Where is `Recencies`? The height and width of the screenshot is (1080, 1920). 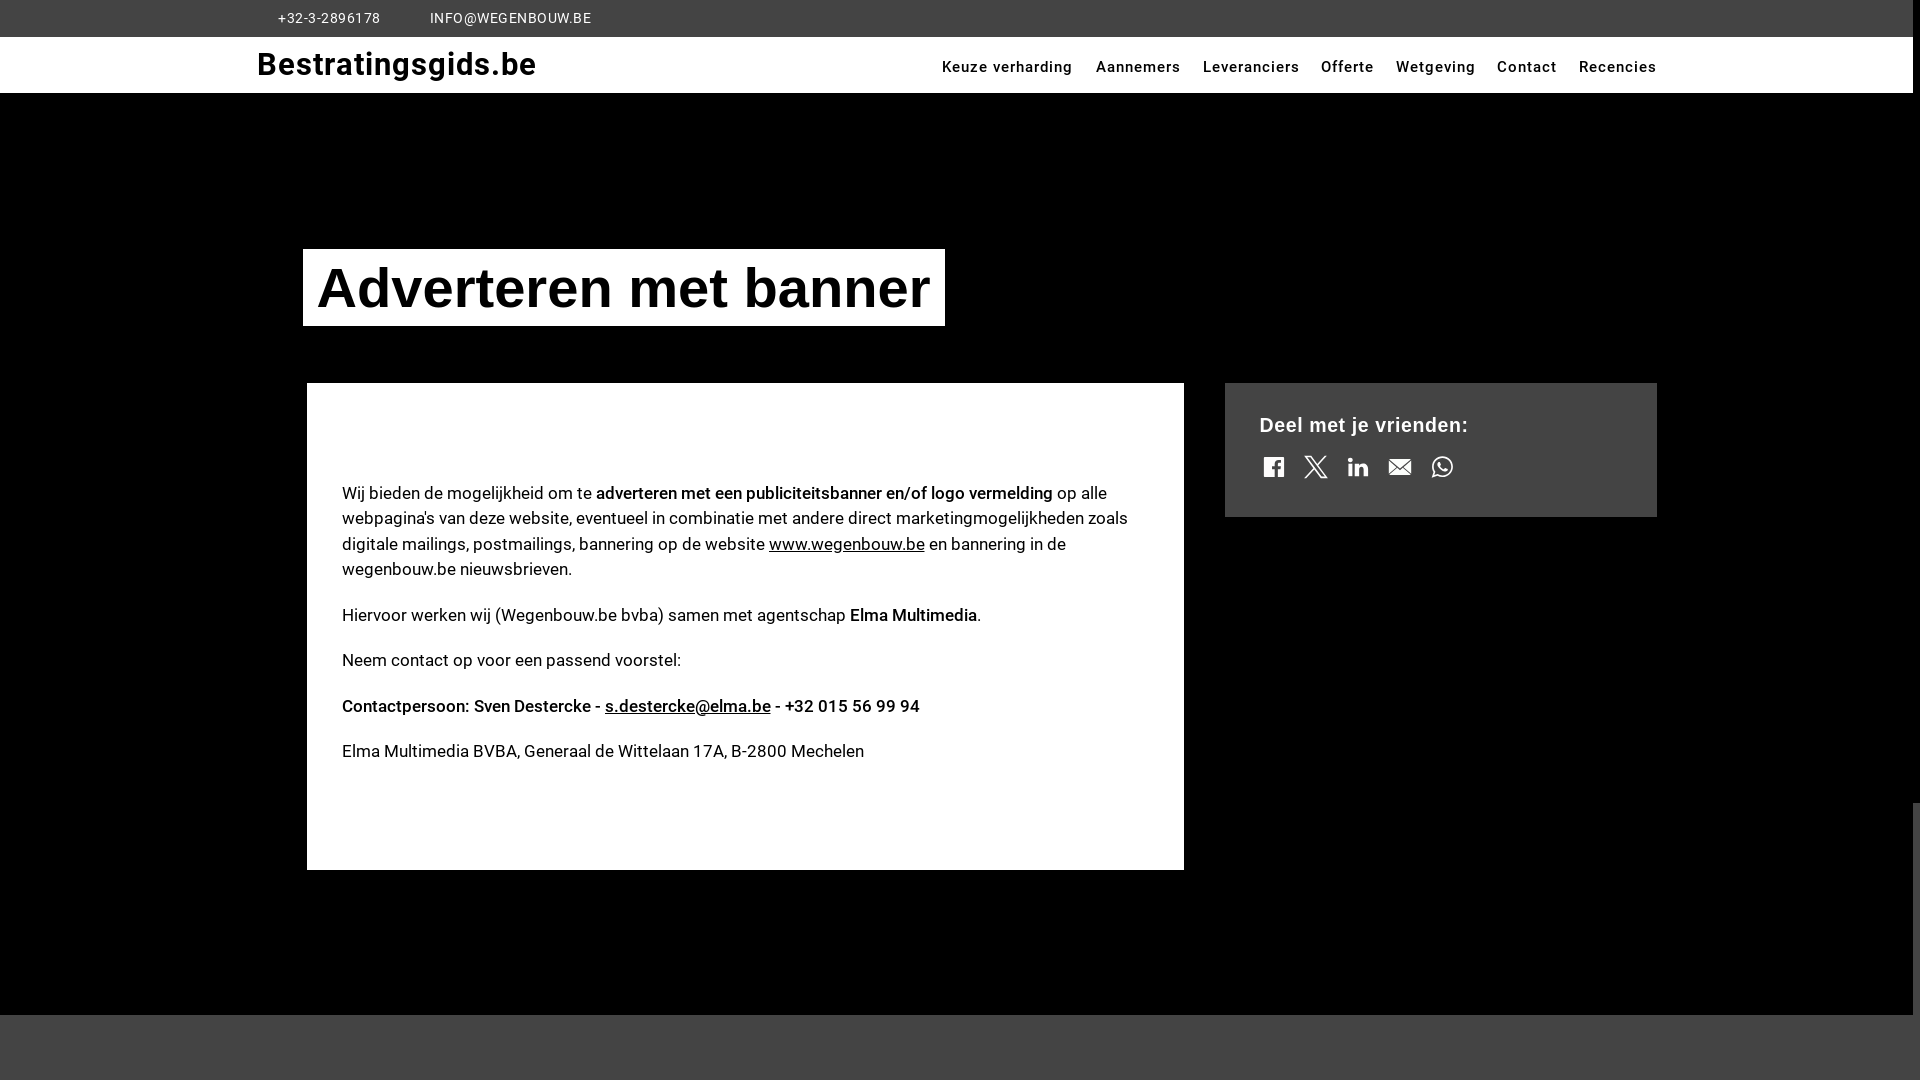 Recencies is located at coordinates (1617, 69).